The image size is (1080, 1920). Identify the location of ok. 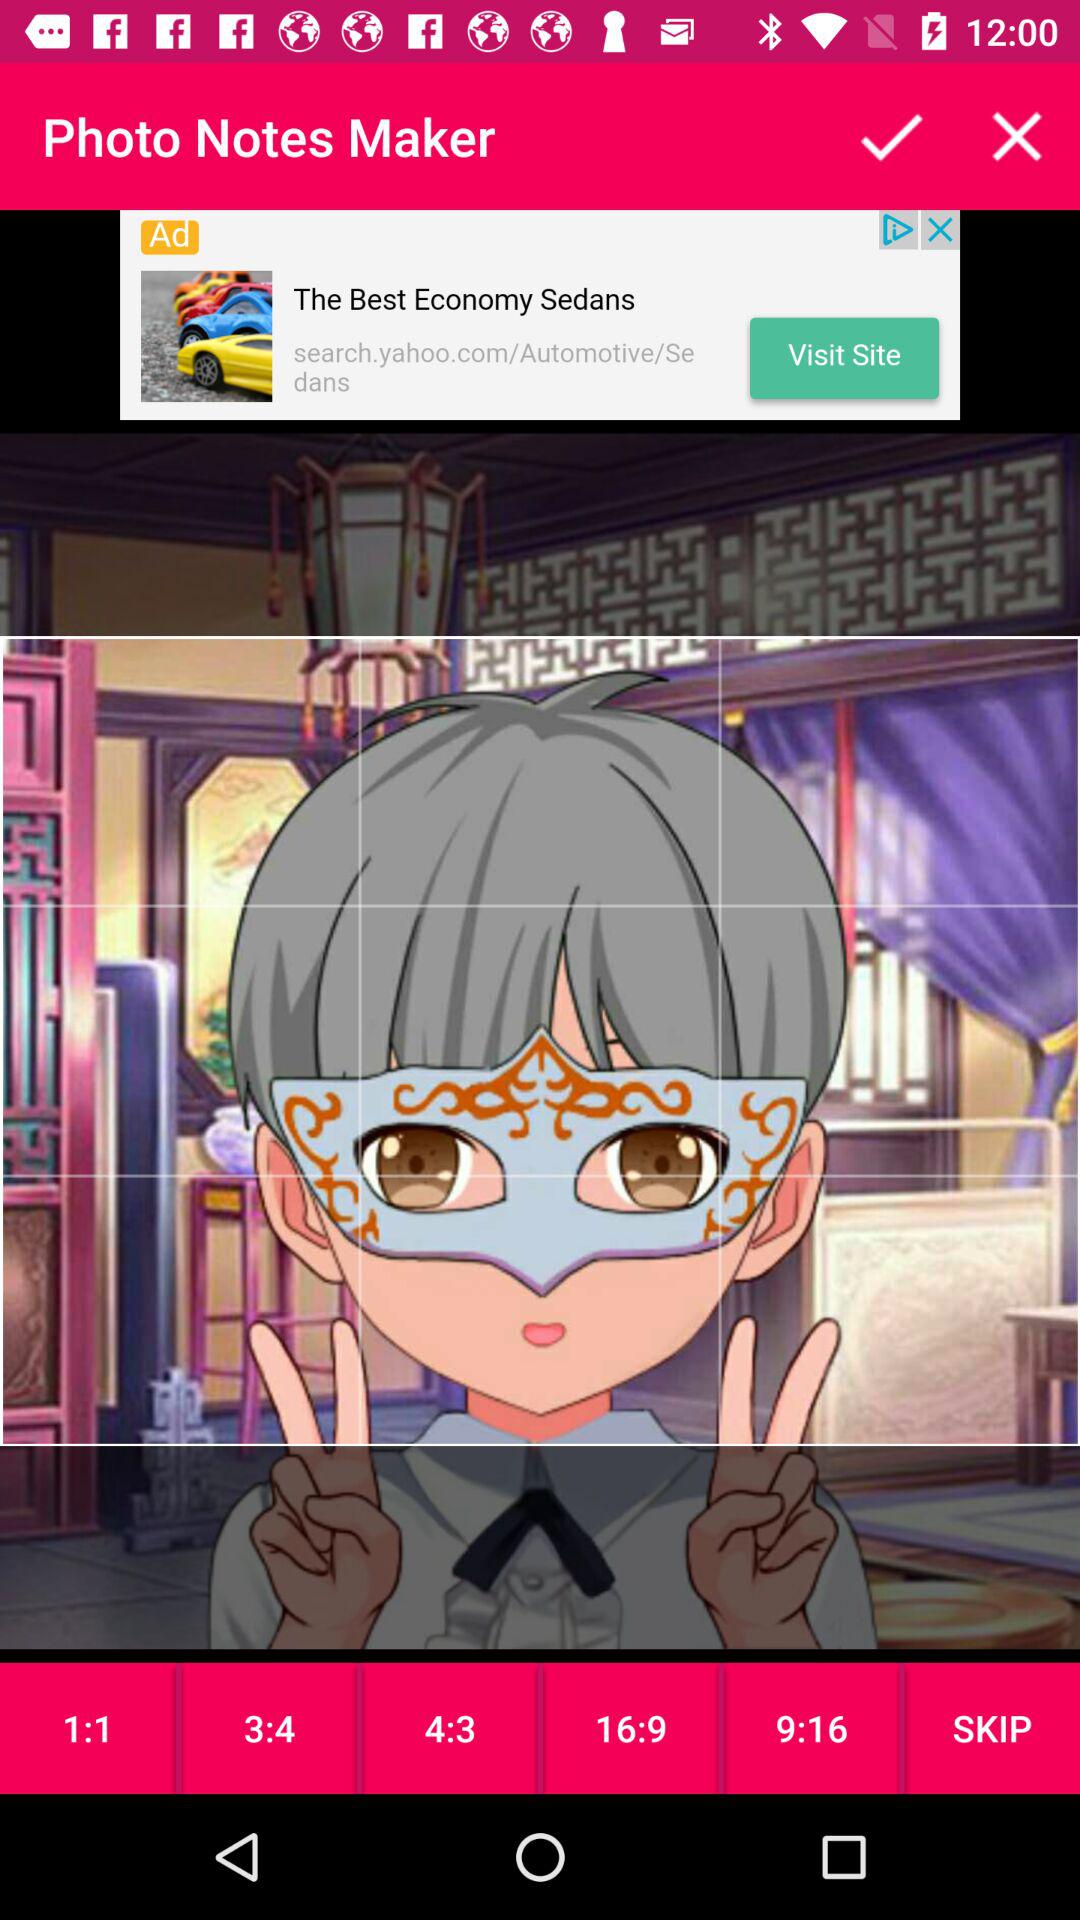
(891, 136).